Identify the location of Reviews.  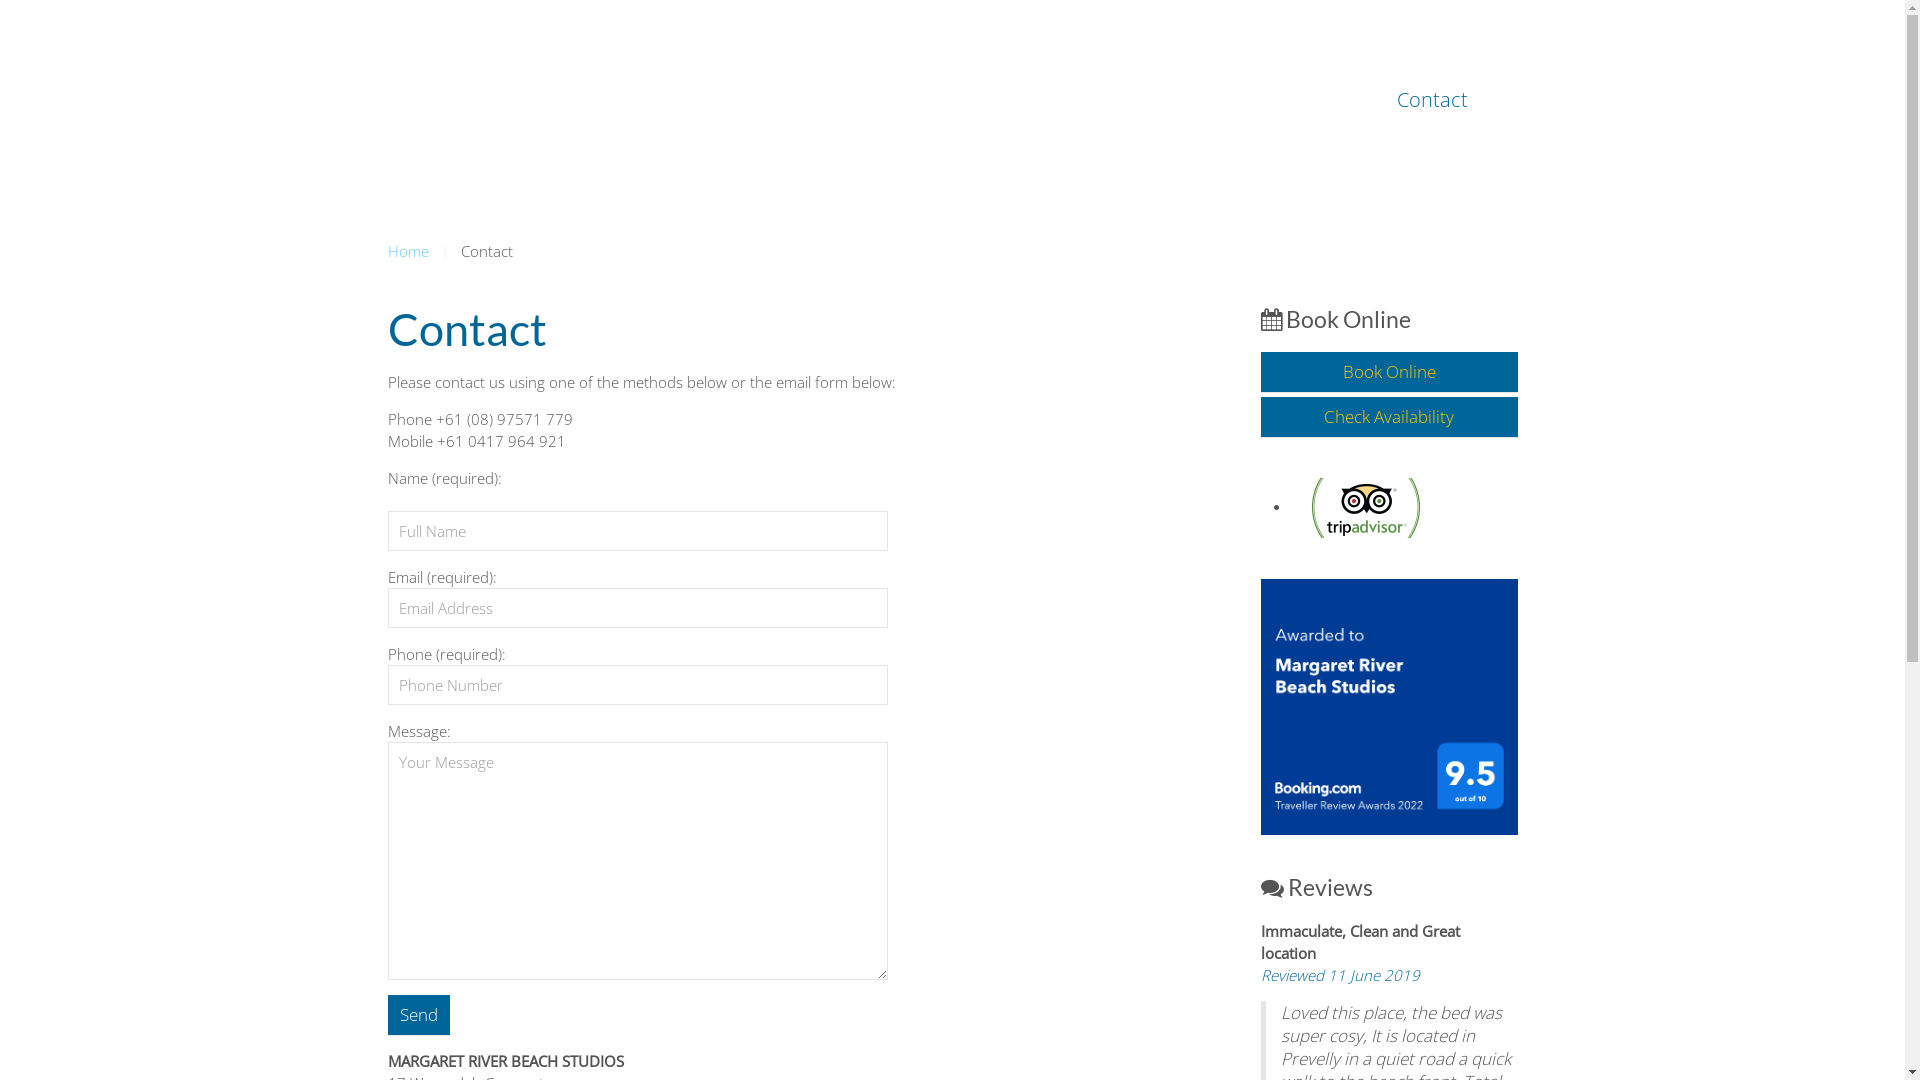
(1330, 100).